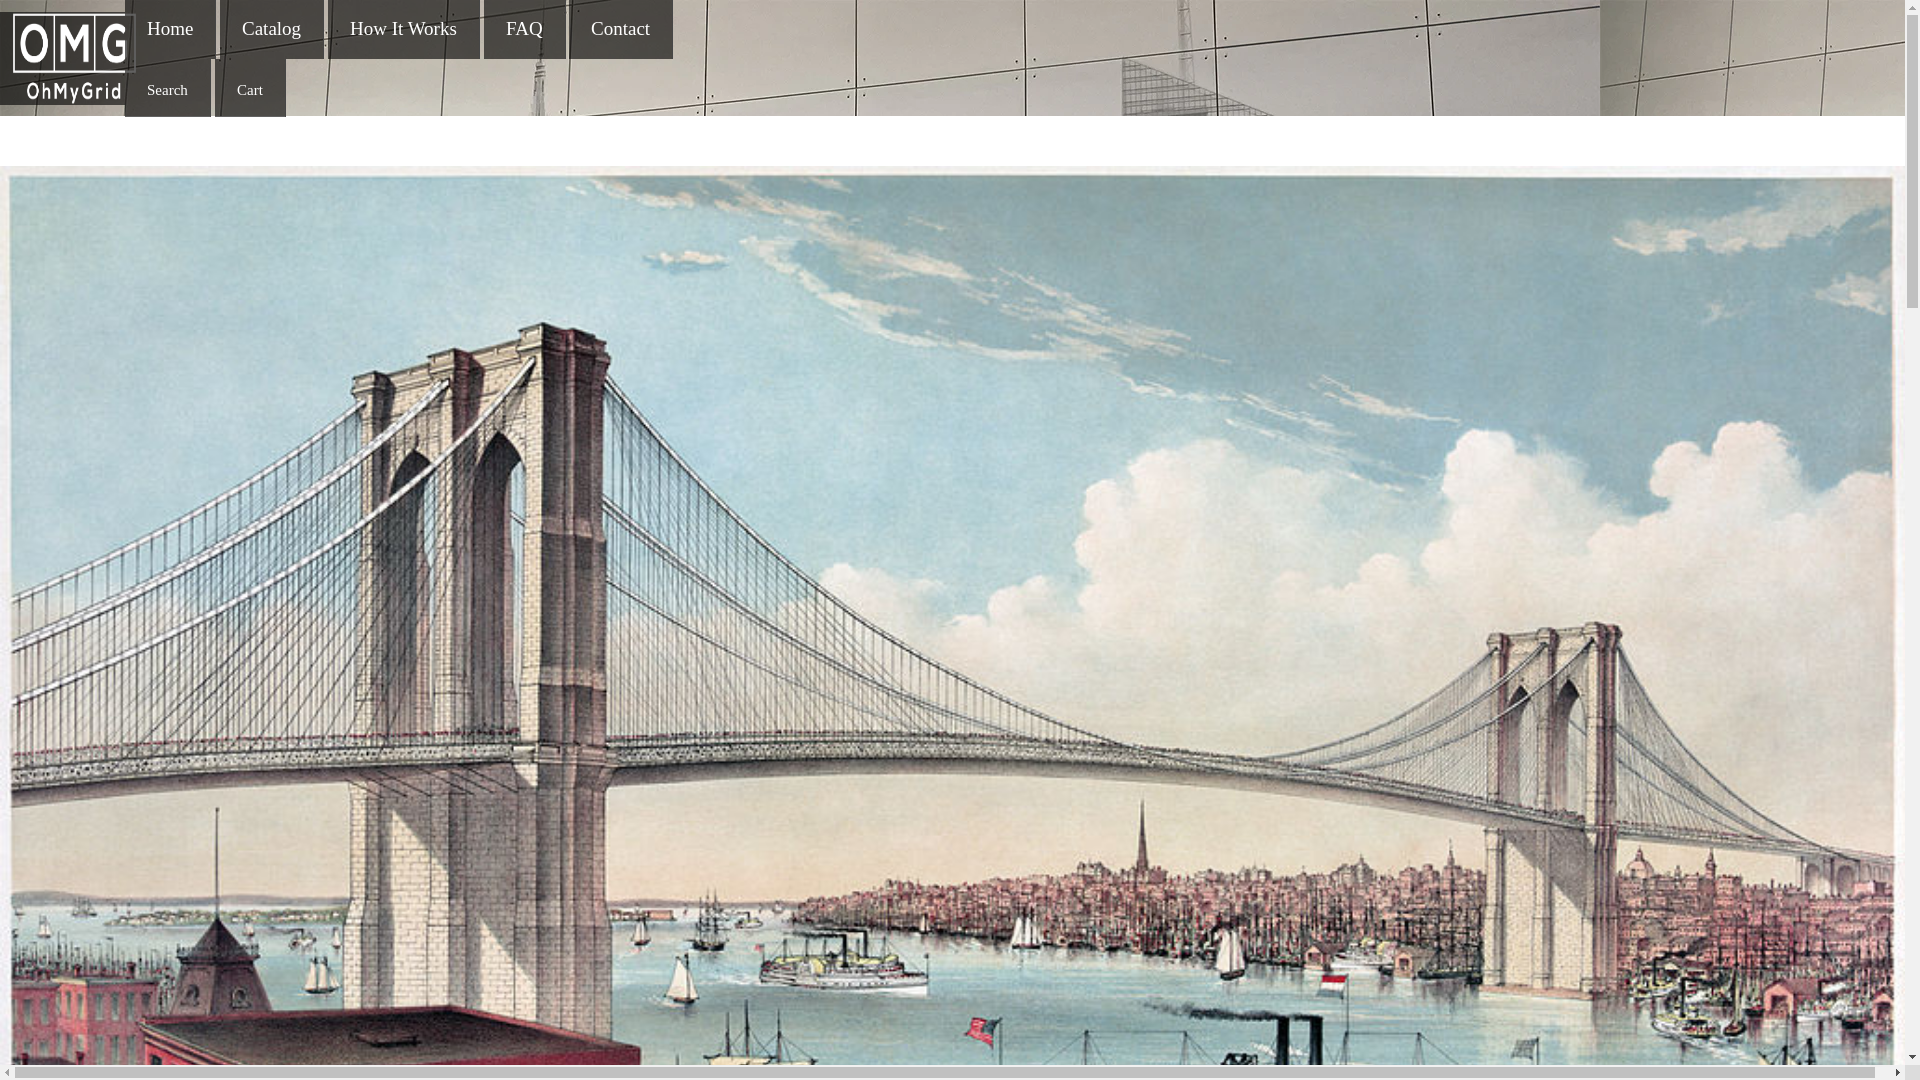 The image size is (1920, 1080). What do you see at coordinates (402, 28) in the screenshot?
I see `How It Works` at bounding box center [402, 28].